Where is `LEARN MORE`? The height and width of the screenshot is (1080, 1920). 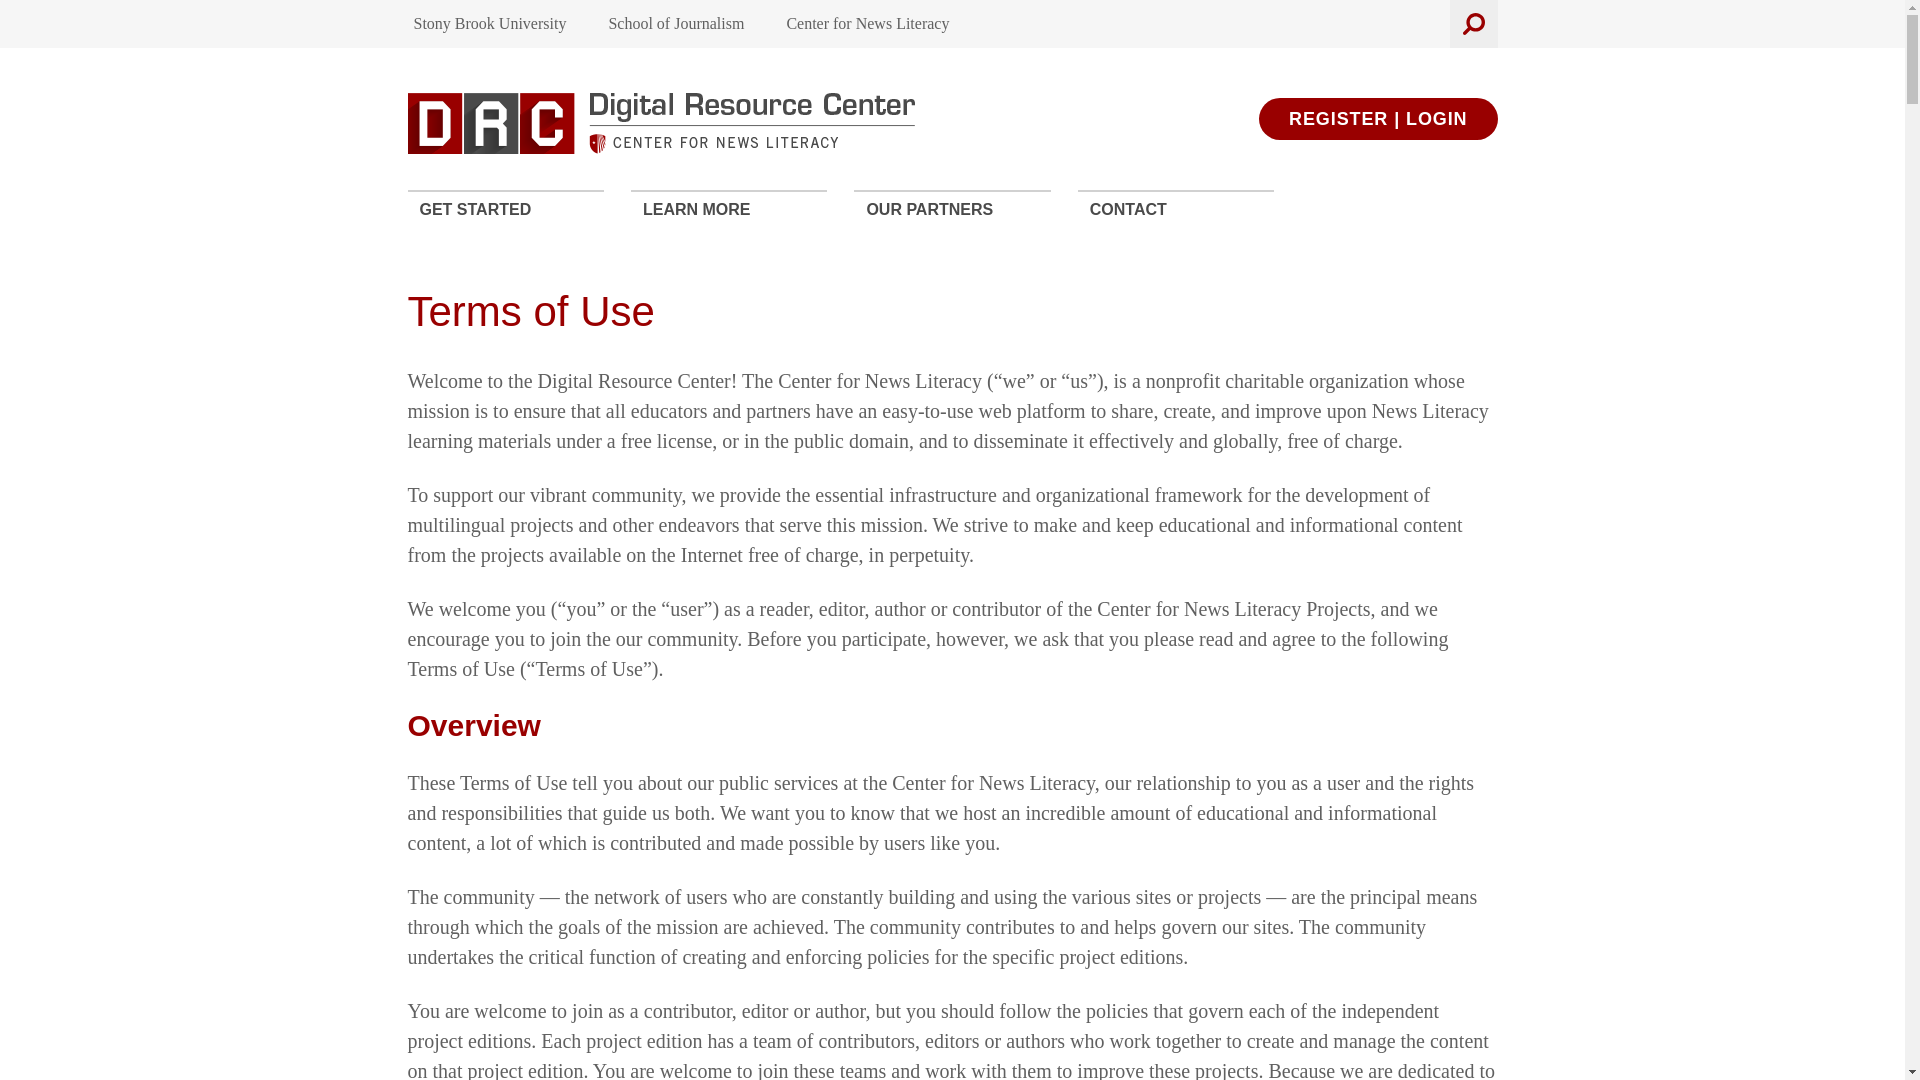 LEARN MORE is located at coordinates (729, 209).